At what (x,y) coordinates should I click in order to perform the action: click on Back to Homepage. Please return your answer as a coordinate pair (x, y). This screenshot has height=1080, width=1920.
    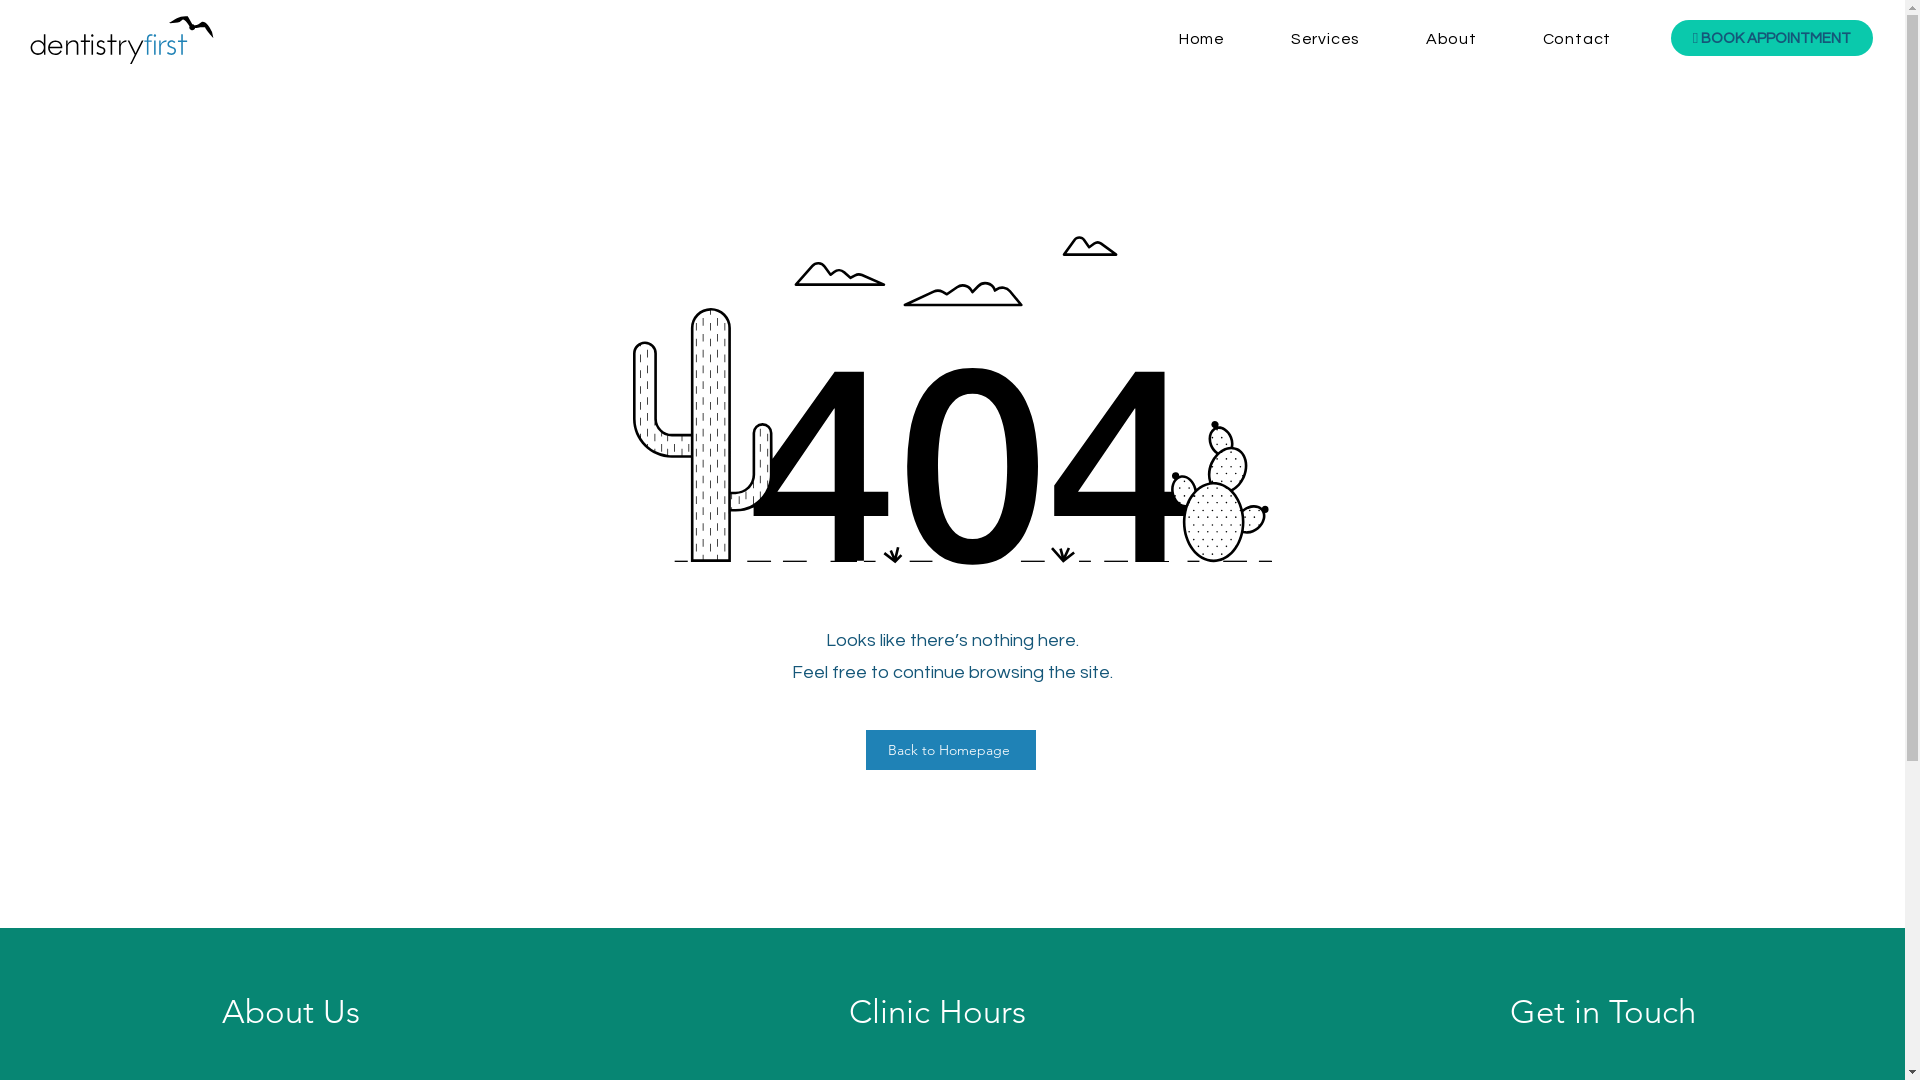
    Looking at the image, I should click on (951, 750).